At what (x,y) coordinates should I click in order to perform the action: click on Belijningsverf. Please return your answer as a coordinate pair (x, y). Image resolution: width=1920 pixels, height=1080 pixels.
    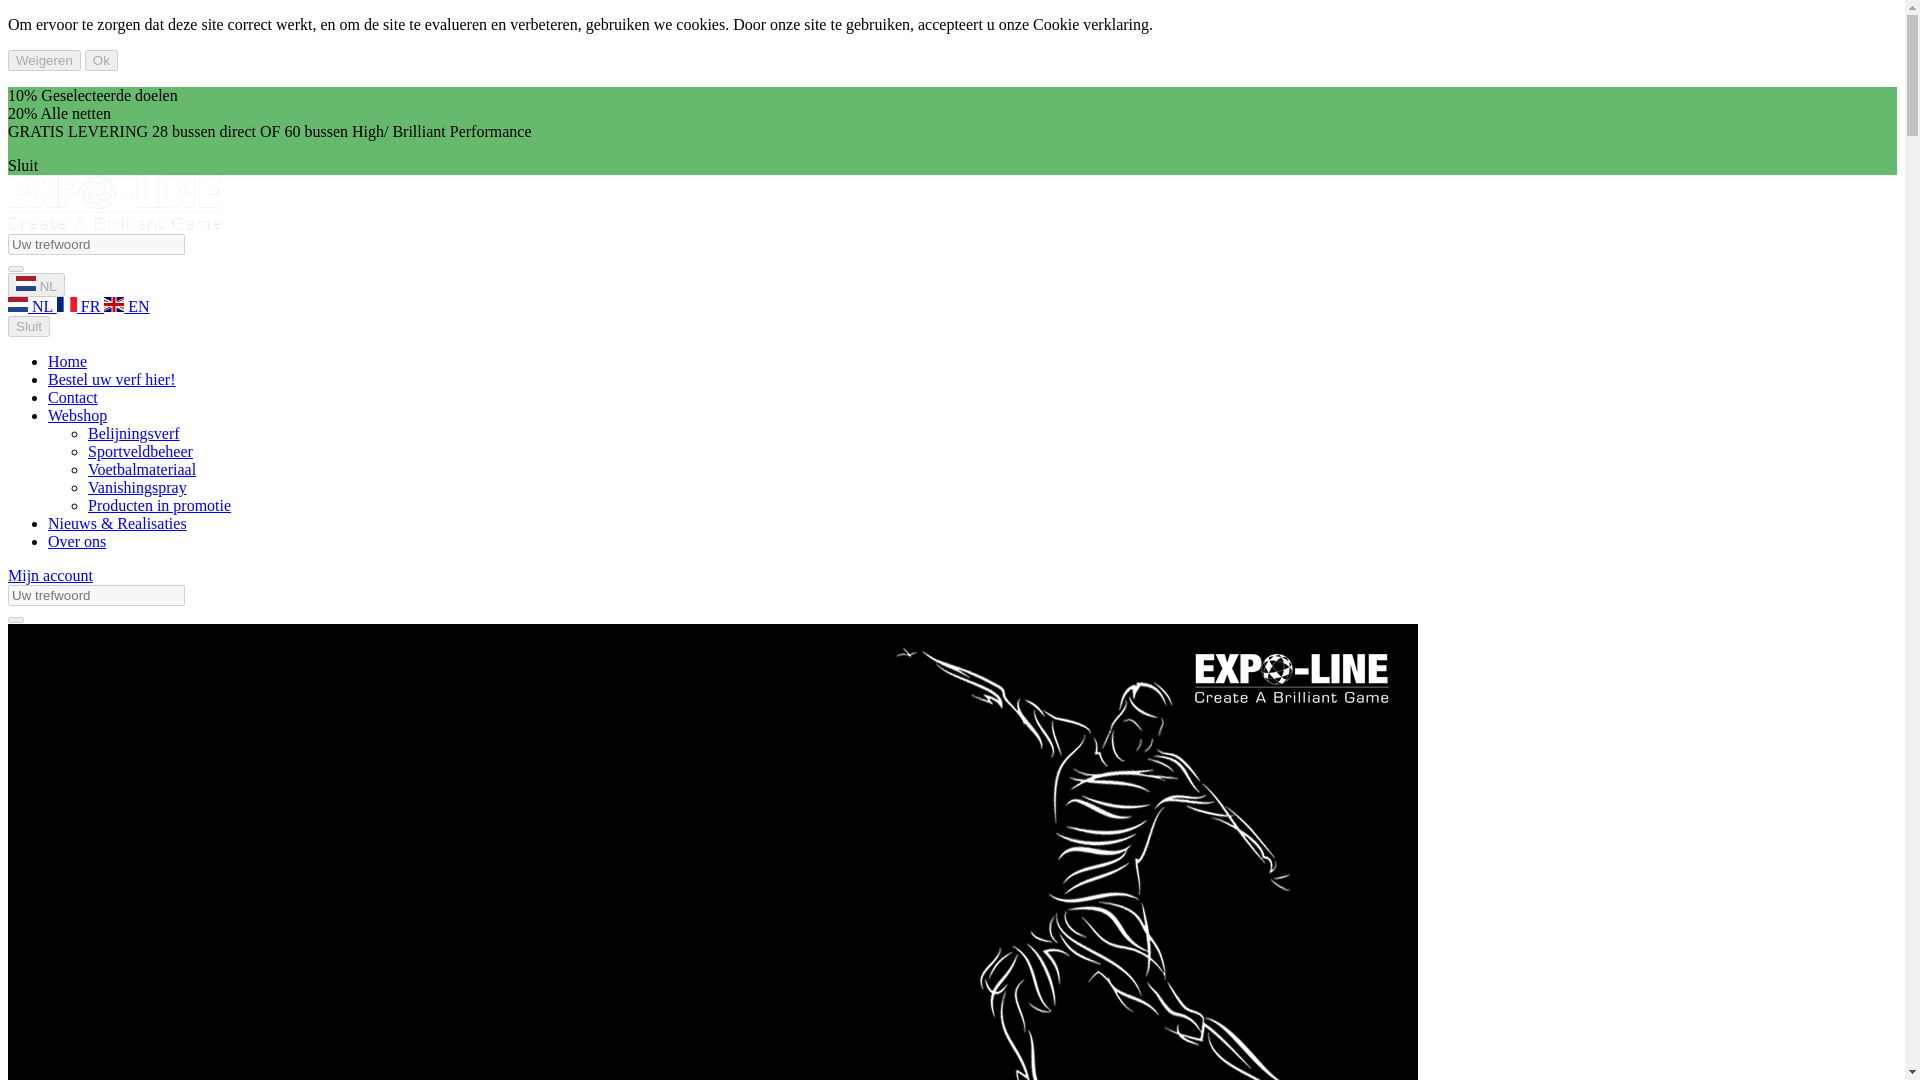
    Looking at the image, I should click on (134, 433).